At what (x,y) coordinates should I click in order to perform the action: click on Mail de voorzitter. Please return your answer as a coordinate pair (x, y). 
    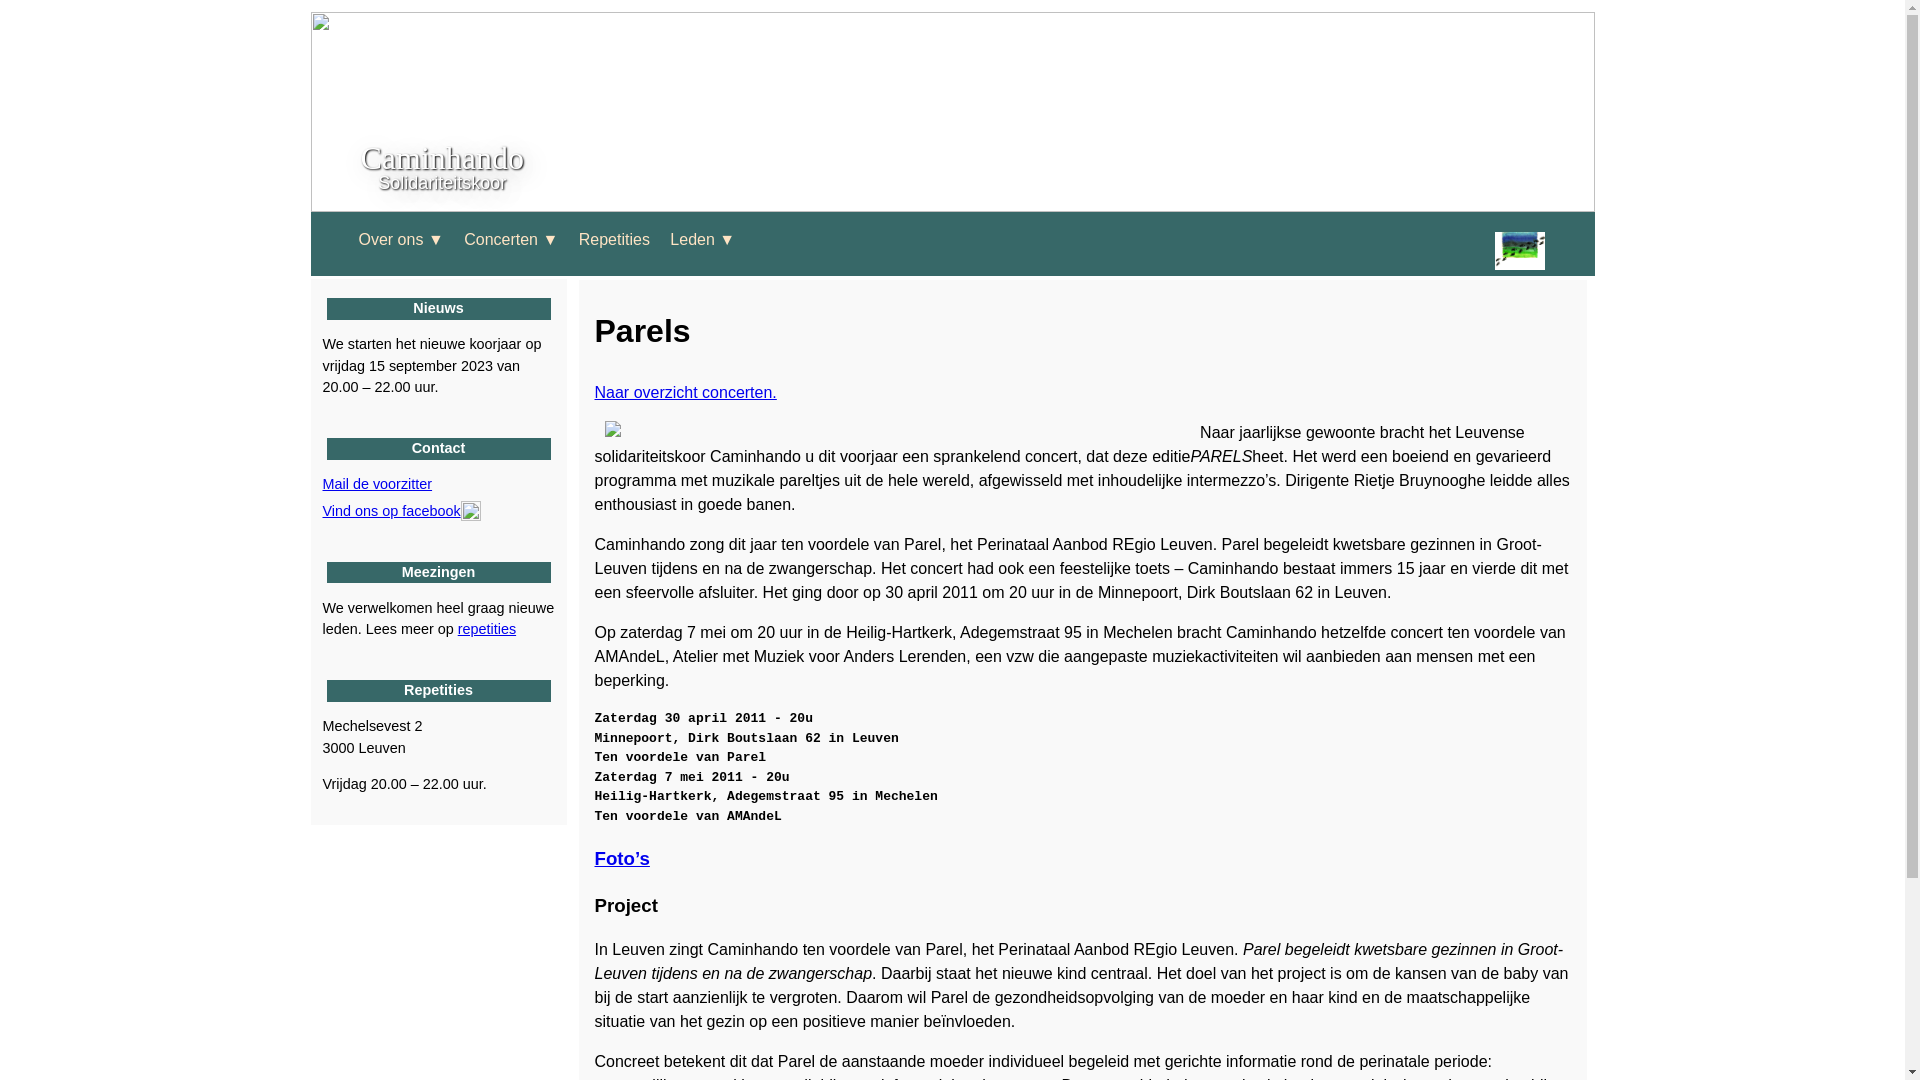
    Looking at the image, I should click on (377, 484).